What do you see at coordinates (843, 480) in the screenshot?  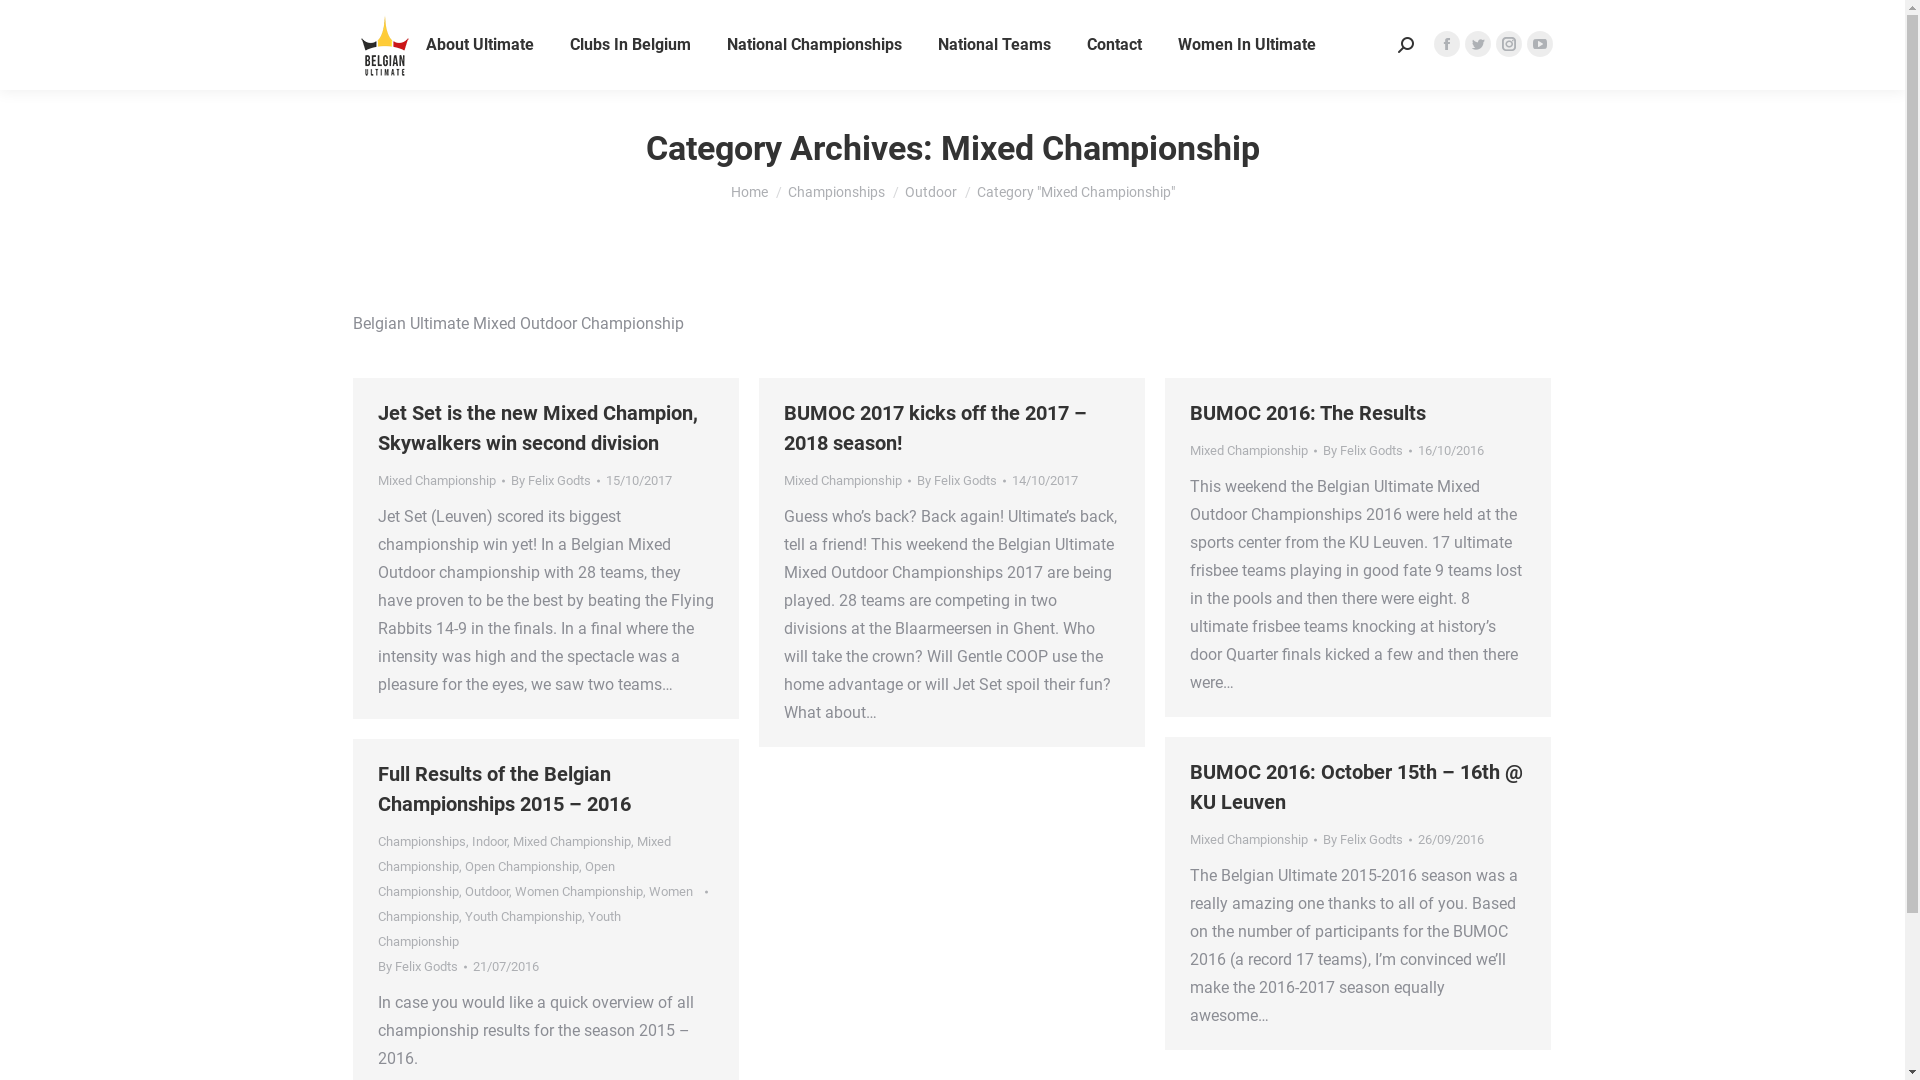 I see `Mixed Championship` at bounding box center [843, 480].